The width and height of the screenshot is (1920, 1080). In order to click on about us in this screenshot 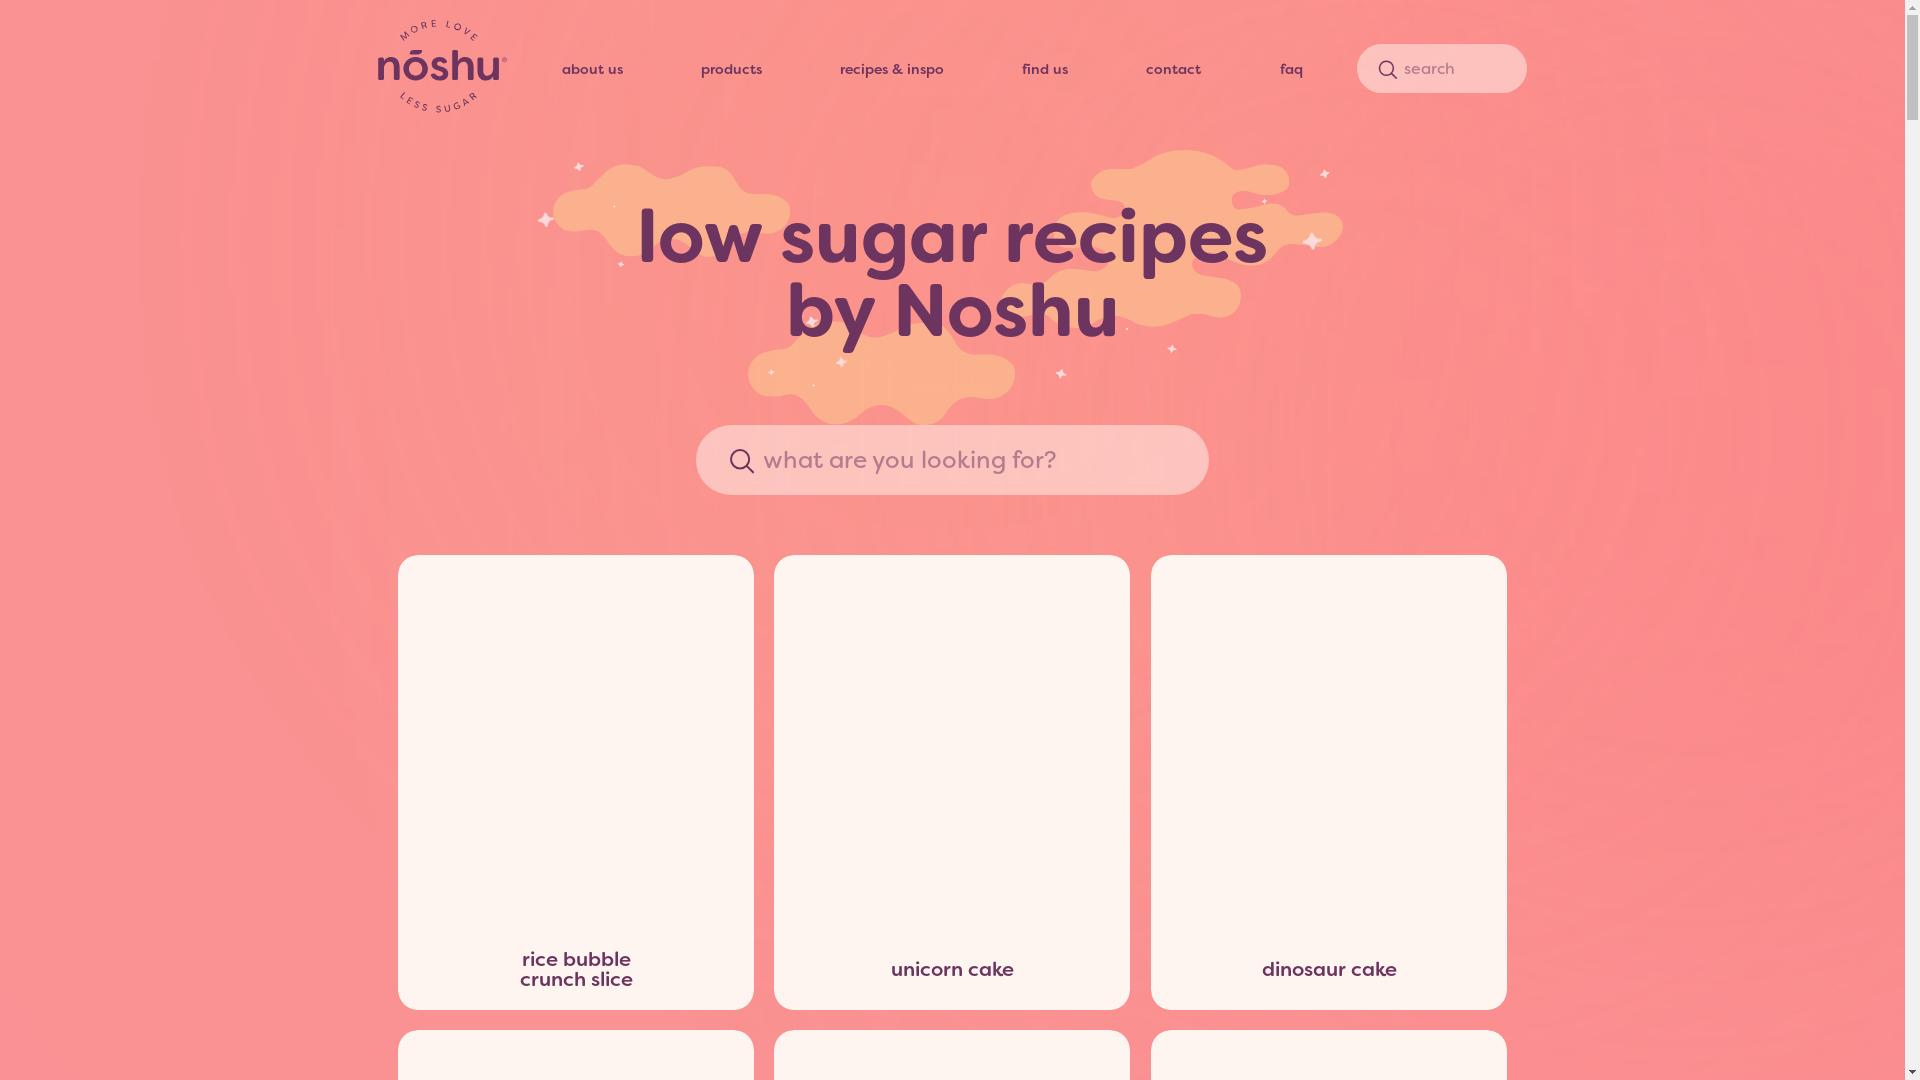, I will do `click(592, 69)`.